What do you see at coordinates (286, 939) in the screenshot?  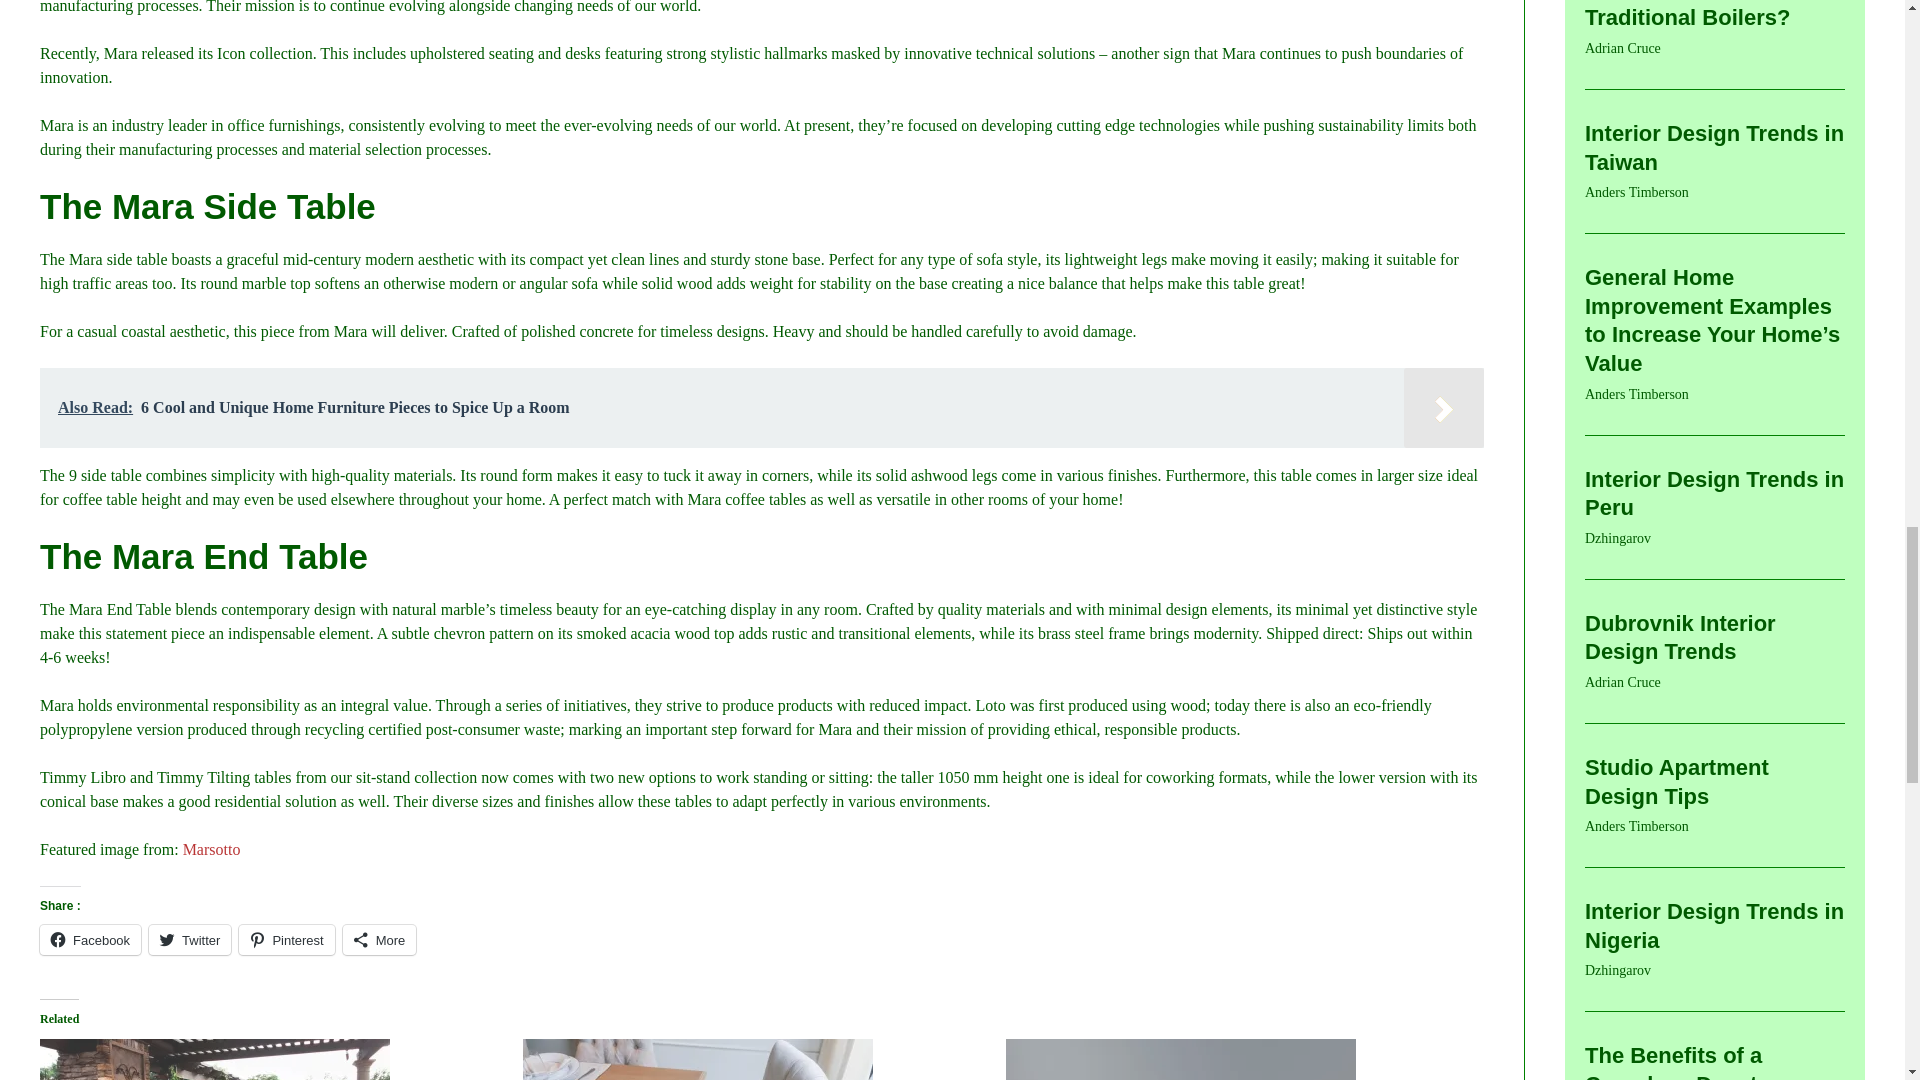 I see `Pinterest` at bounding box center [286, 939].